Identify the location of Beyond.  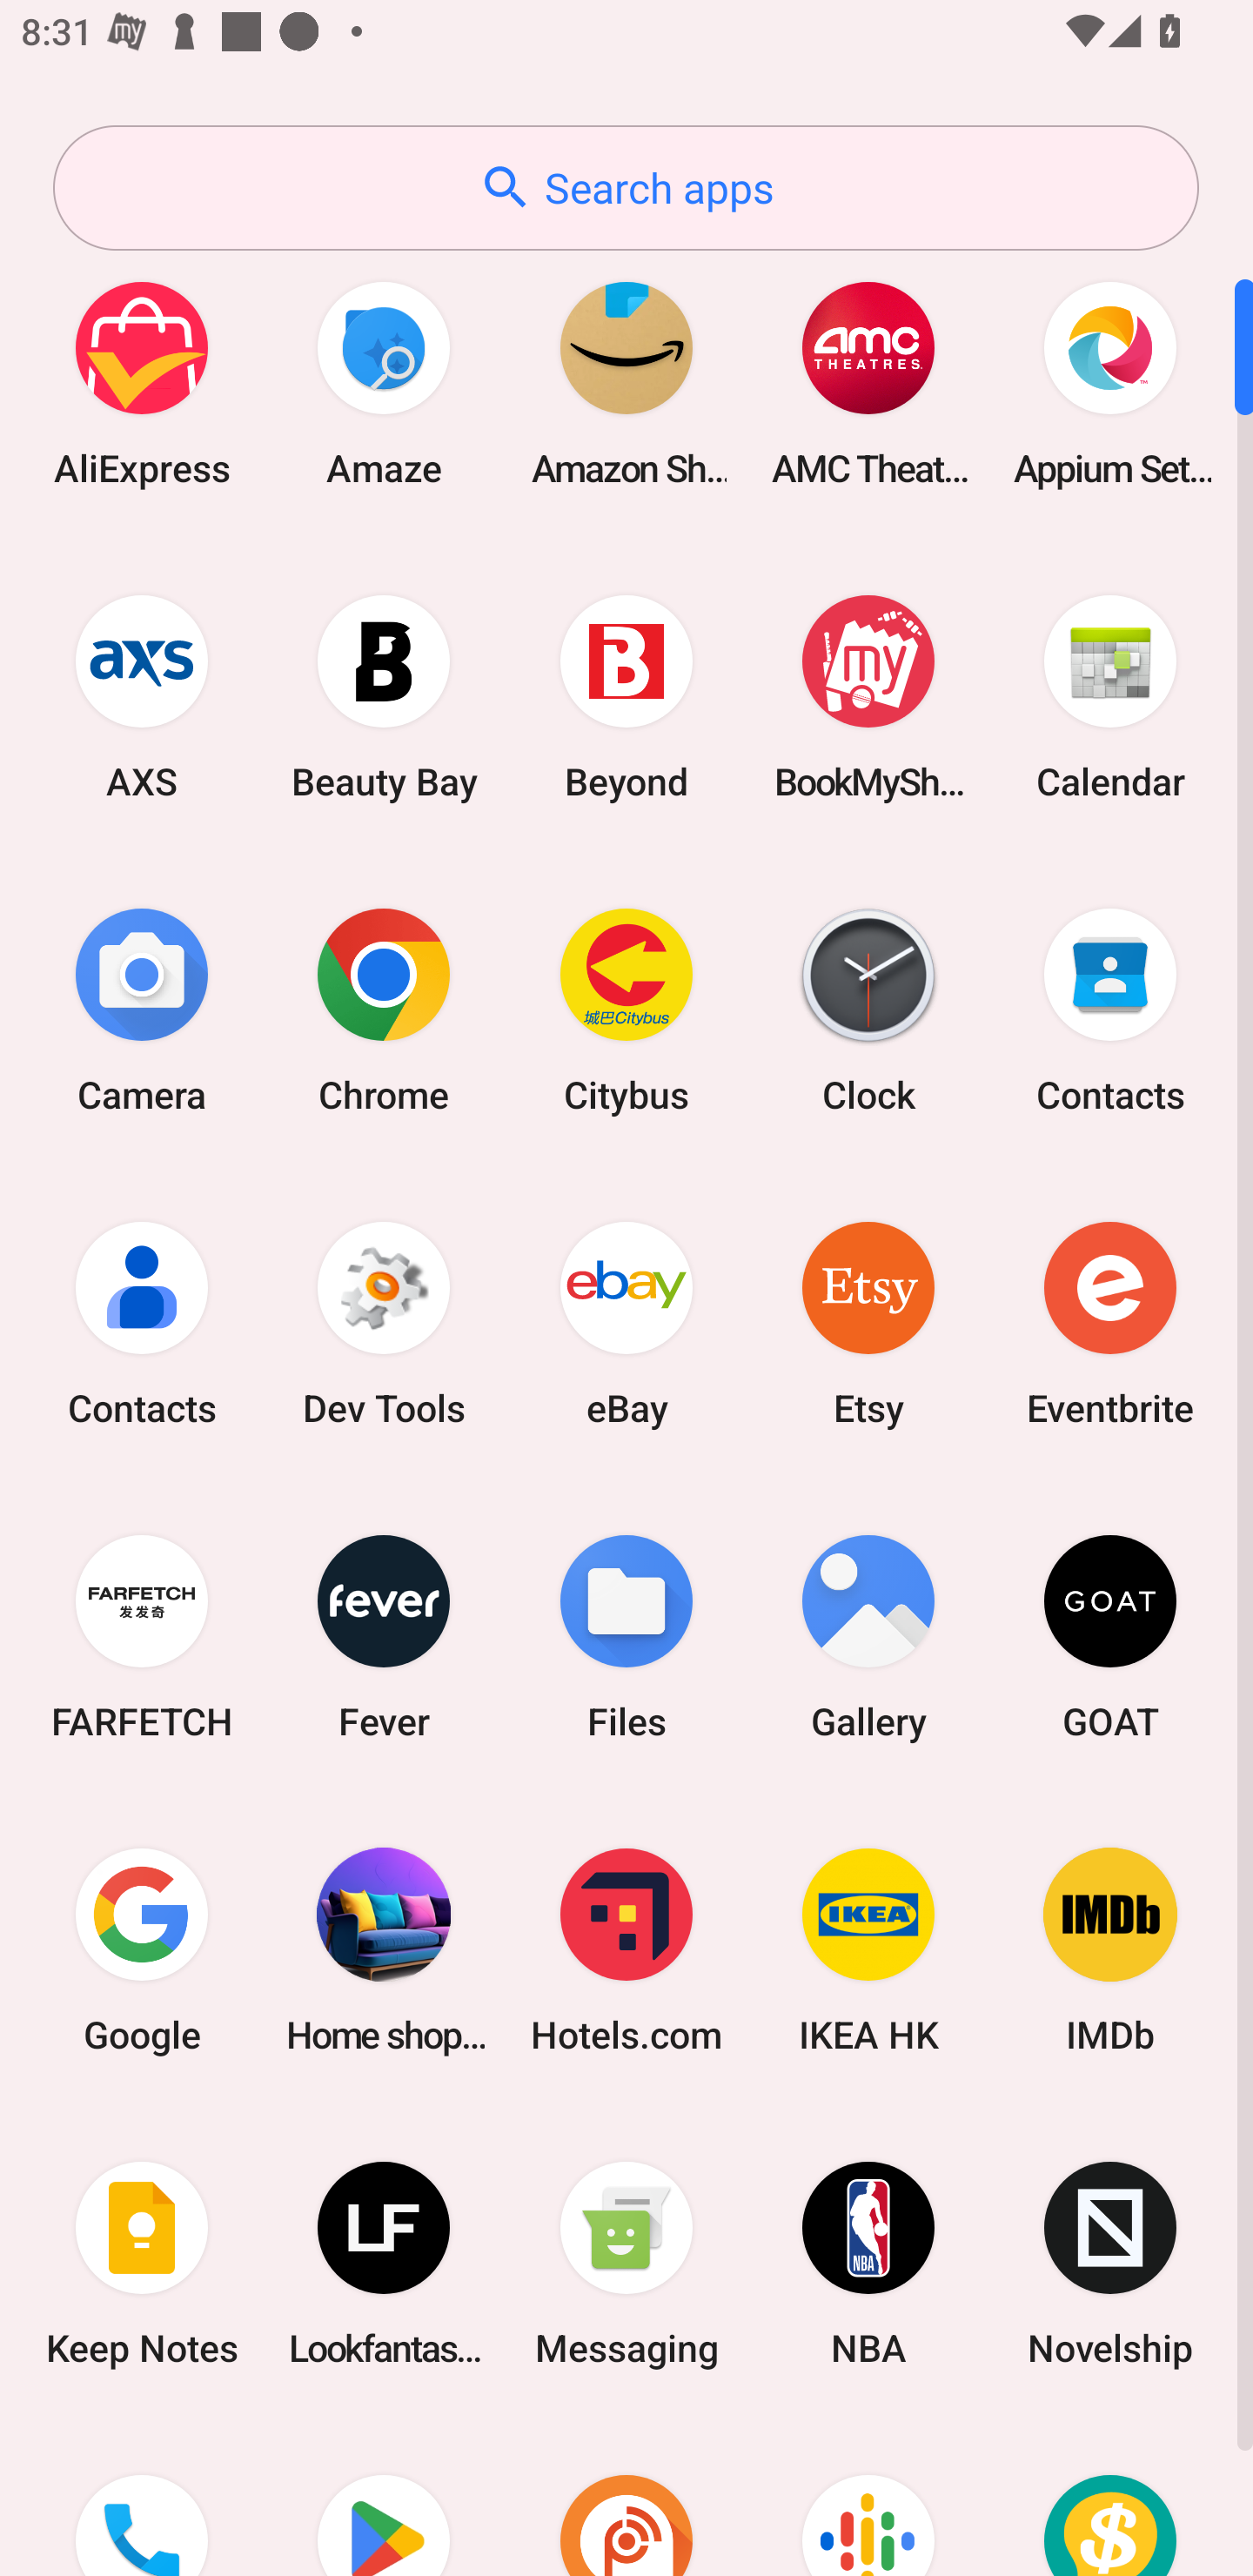
(626, 696).